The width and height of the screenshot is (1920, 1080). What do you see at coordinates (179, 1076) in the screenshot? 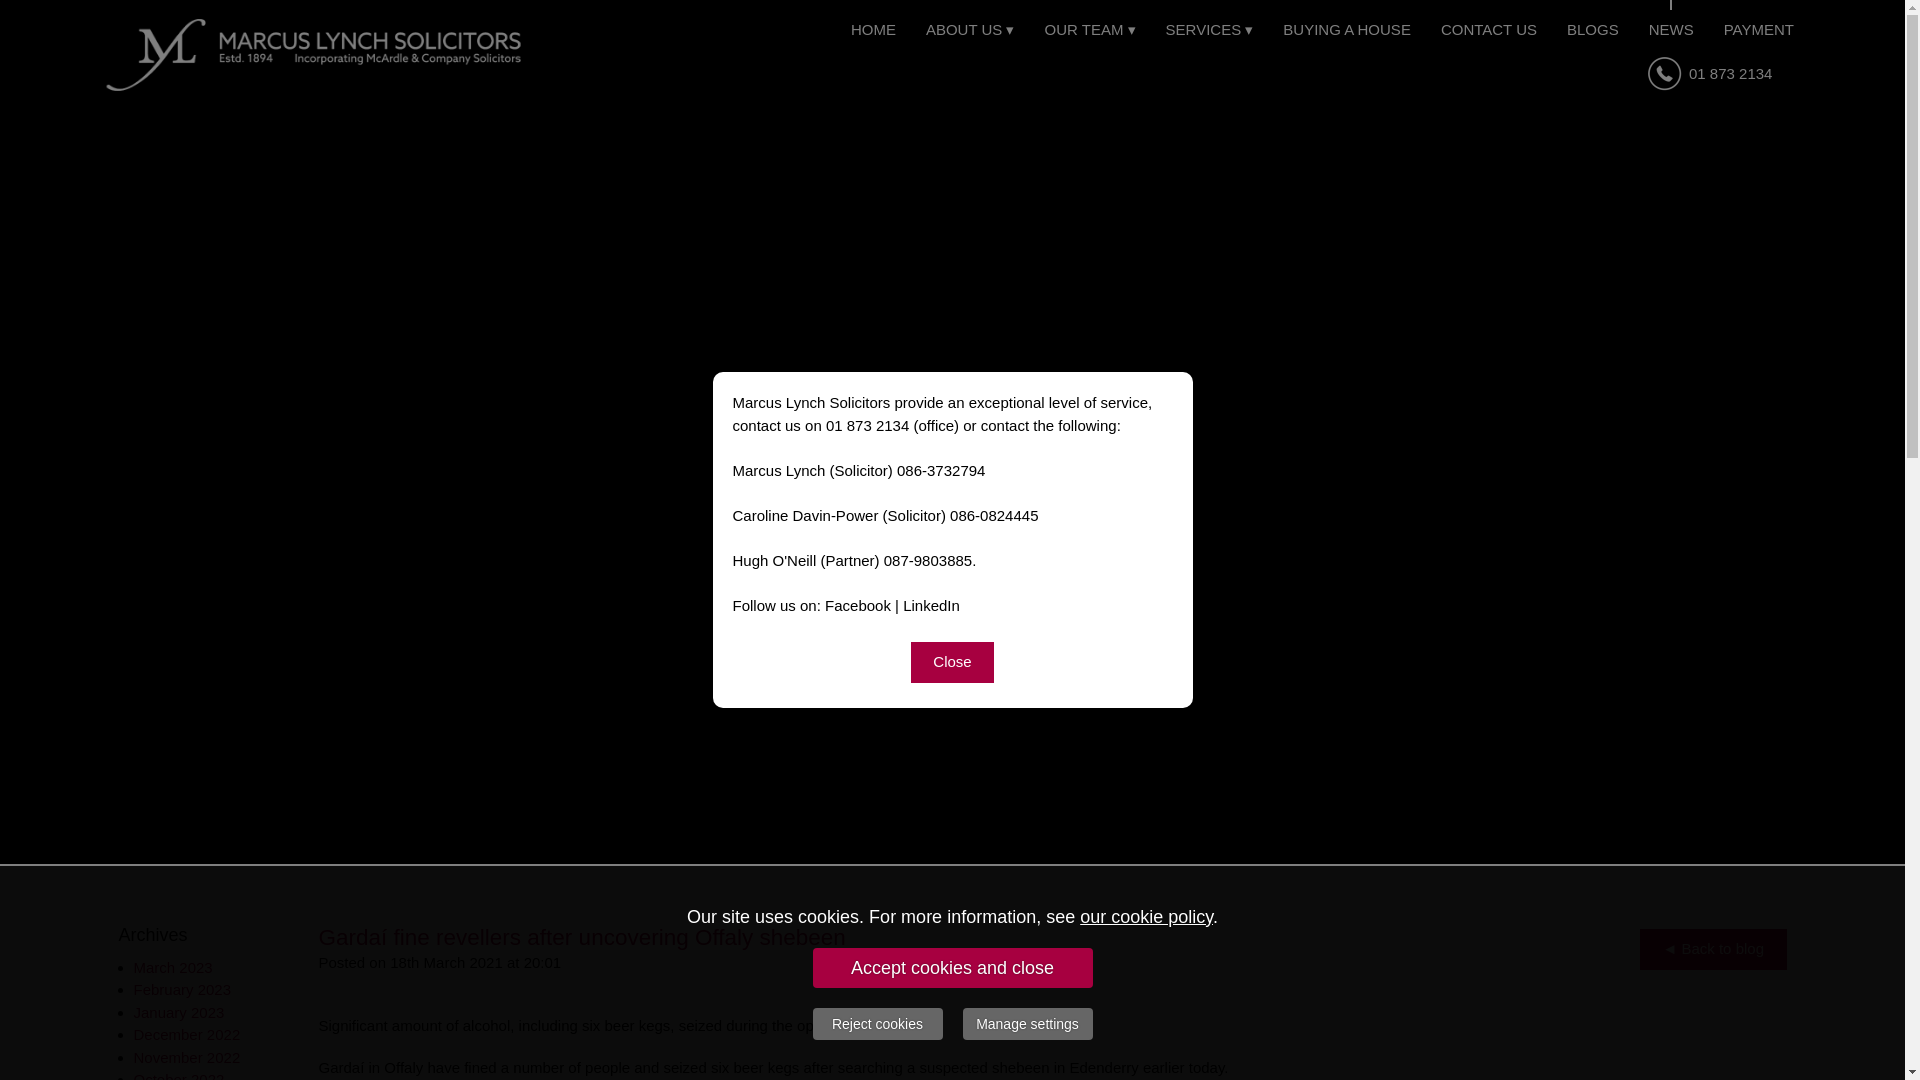
I see `October 2022` at bounding box center [179, 1076].